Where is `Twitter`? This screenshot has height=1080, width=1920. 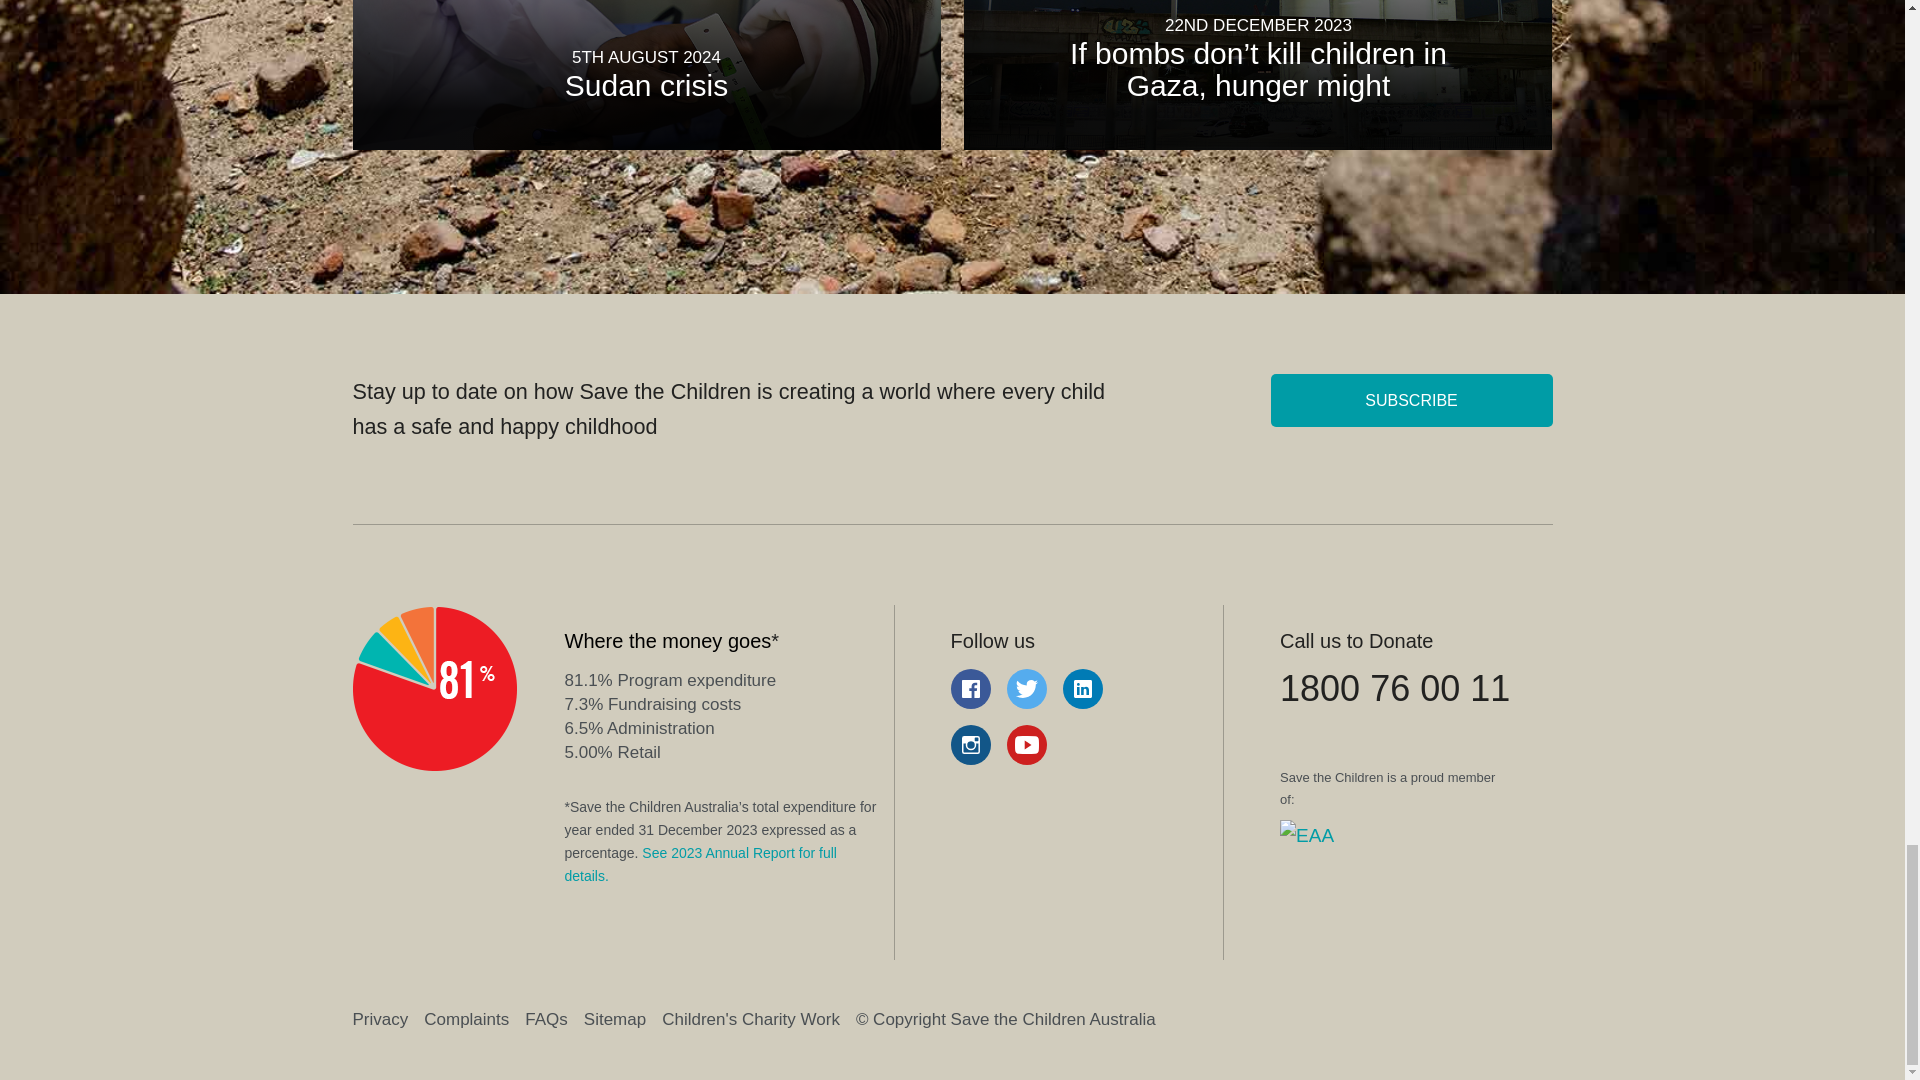
Twitter is located at coordinates (1026, 688).